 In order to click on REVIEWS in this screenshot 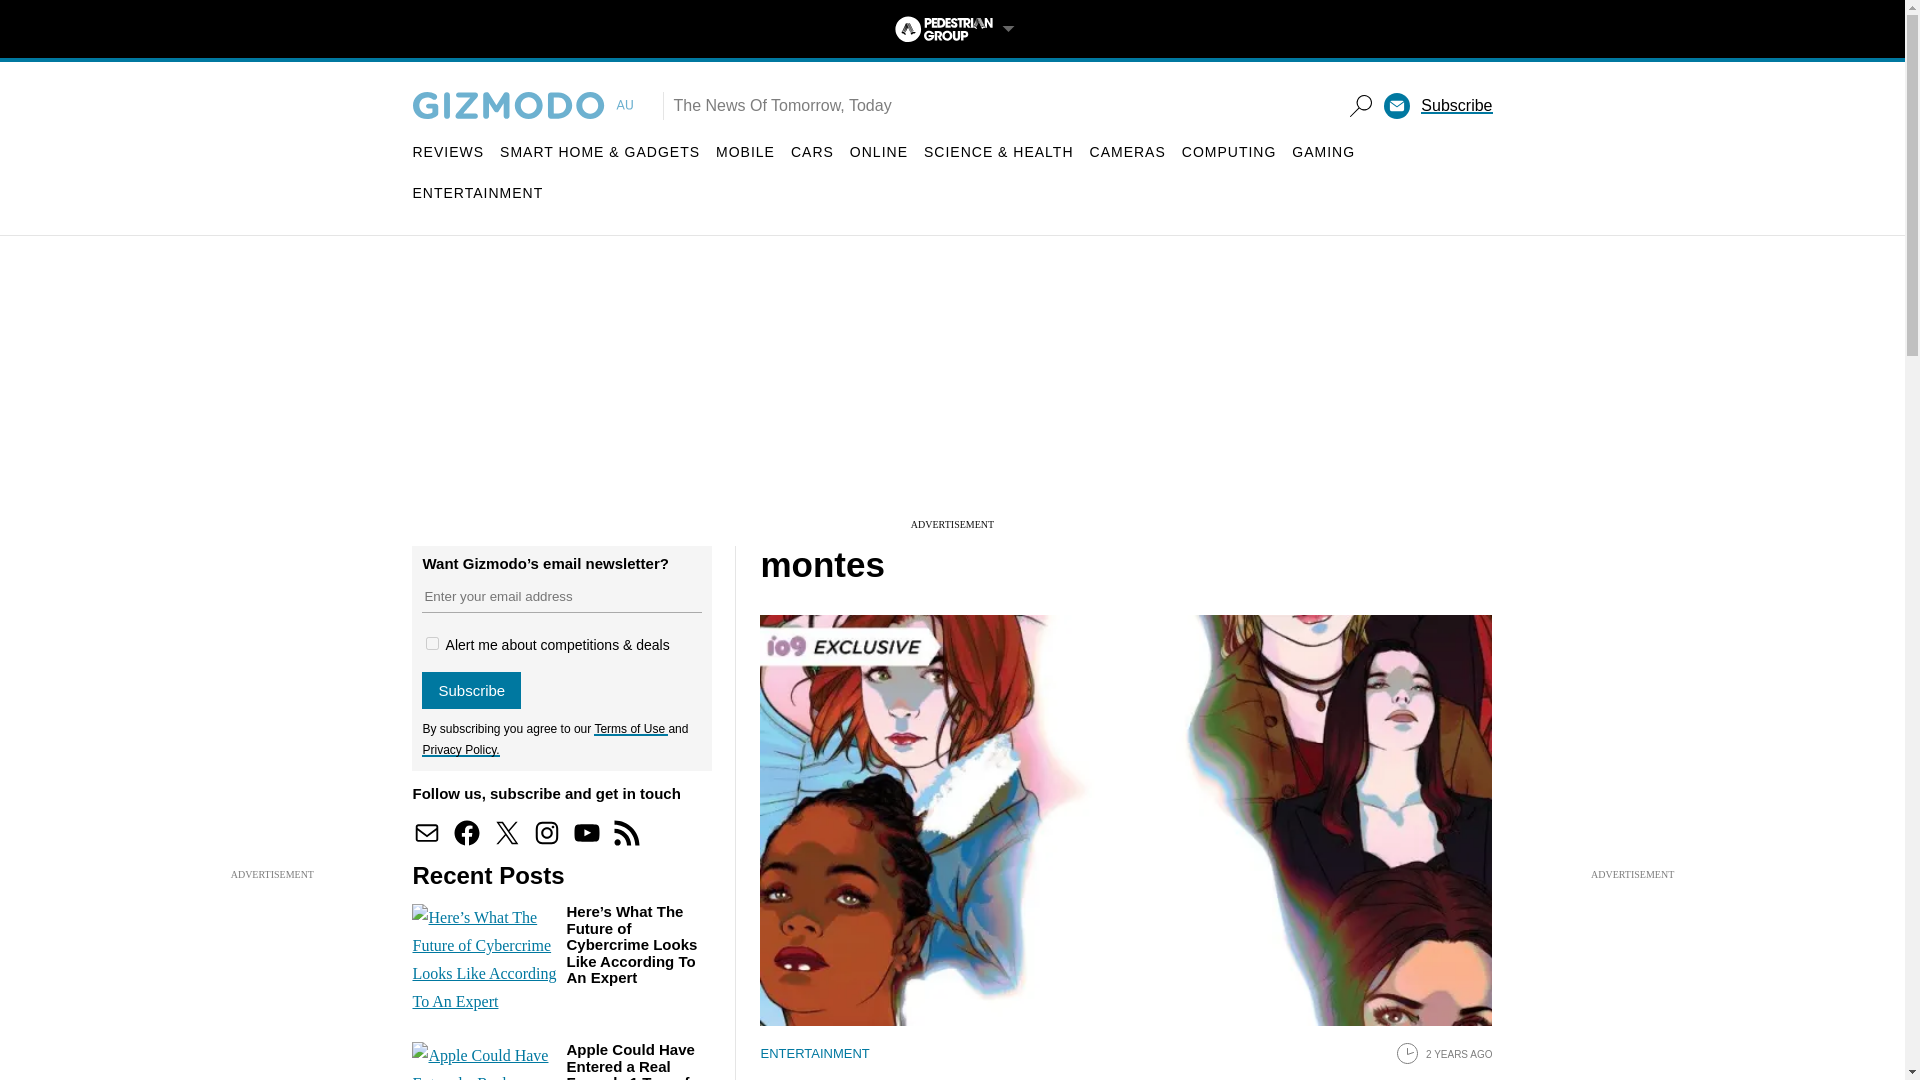, I will do `click(448, 152)`.